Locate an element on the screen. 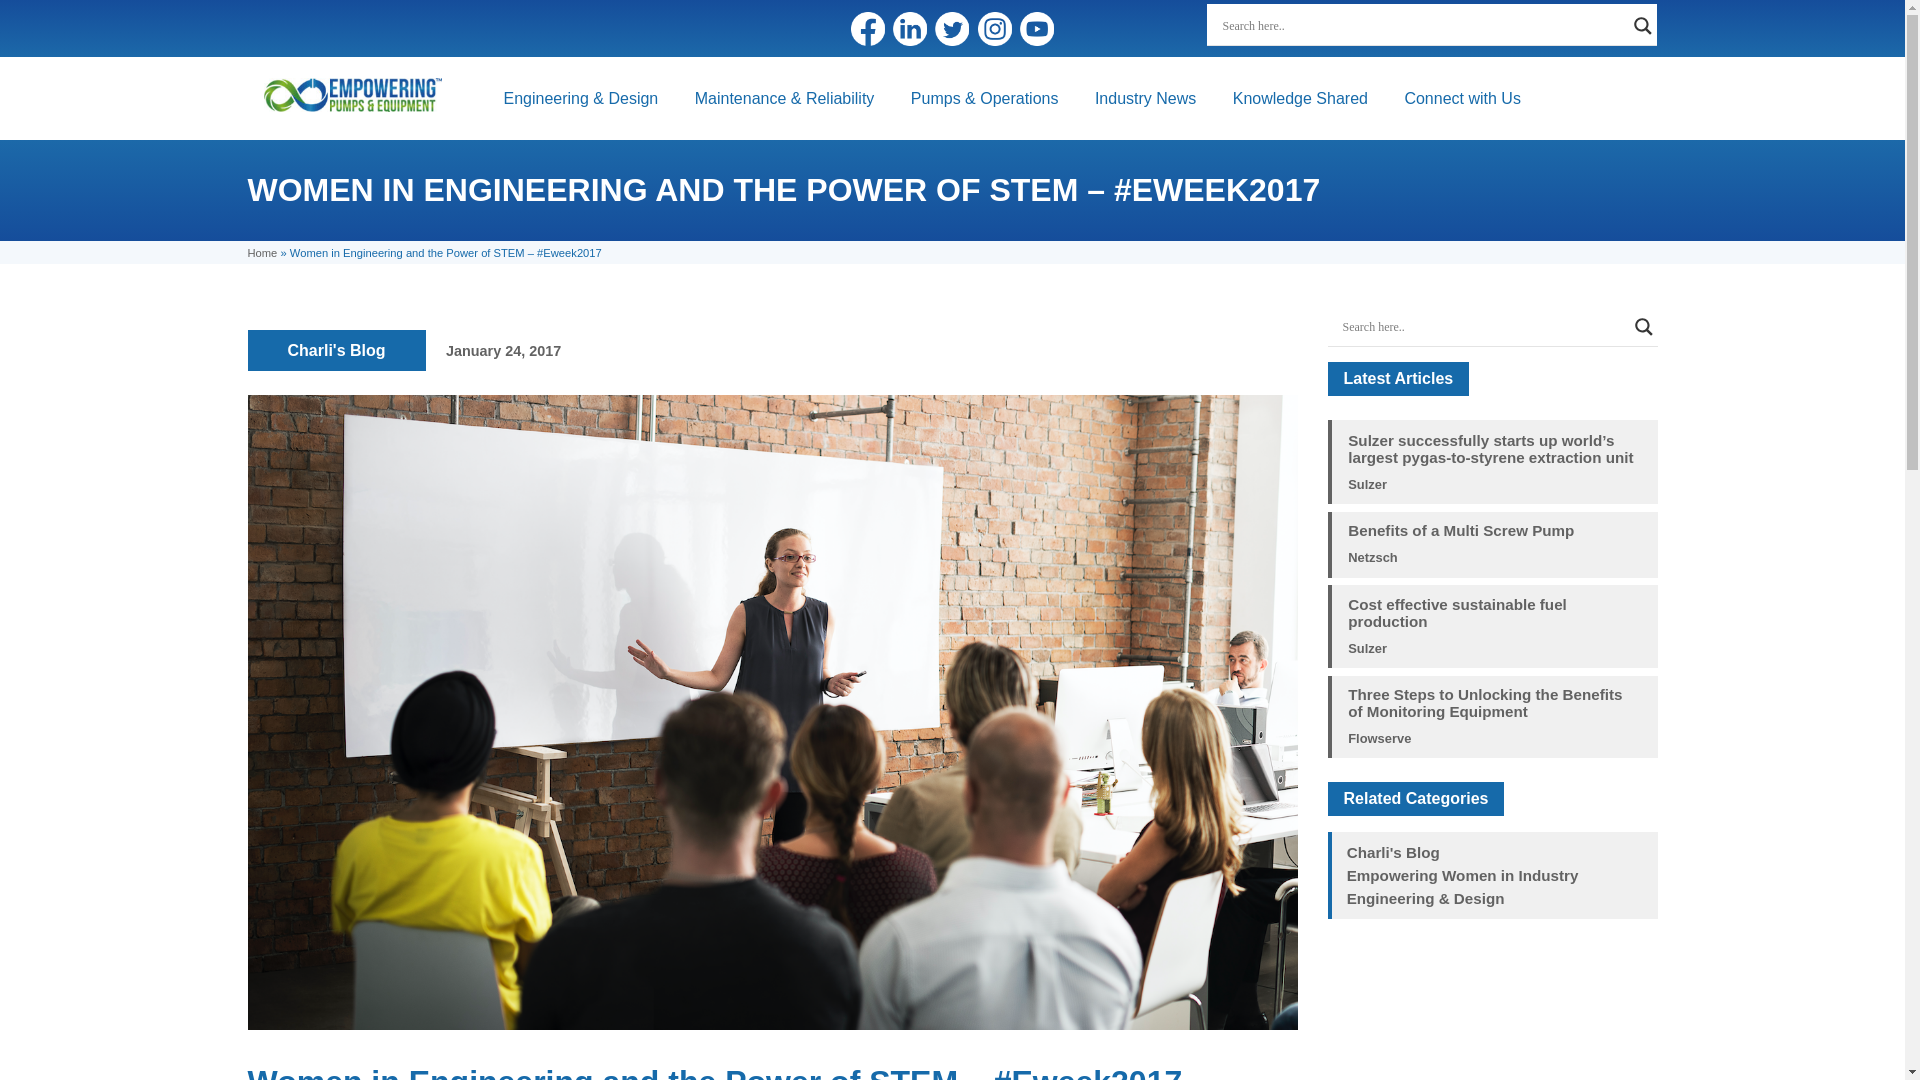 This screenshot has width=1920, height=1080. Industry News is located at coordinates (1145, 97).